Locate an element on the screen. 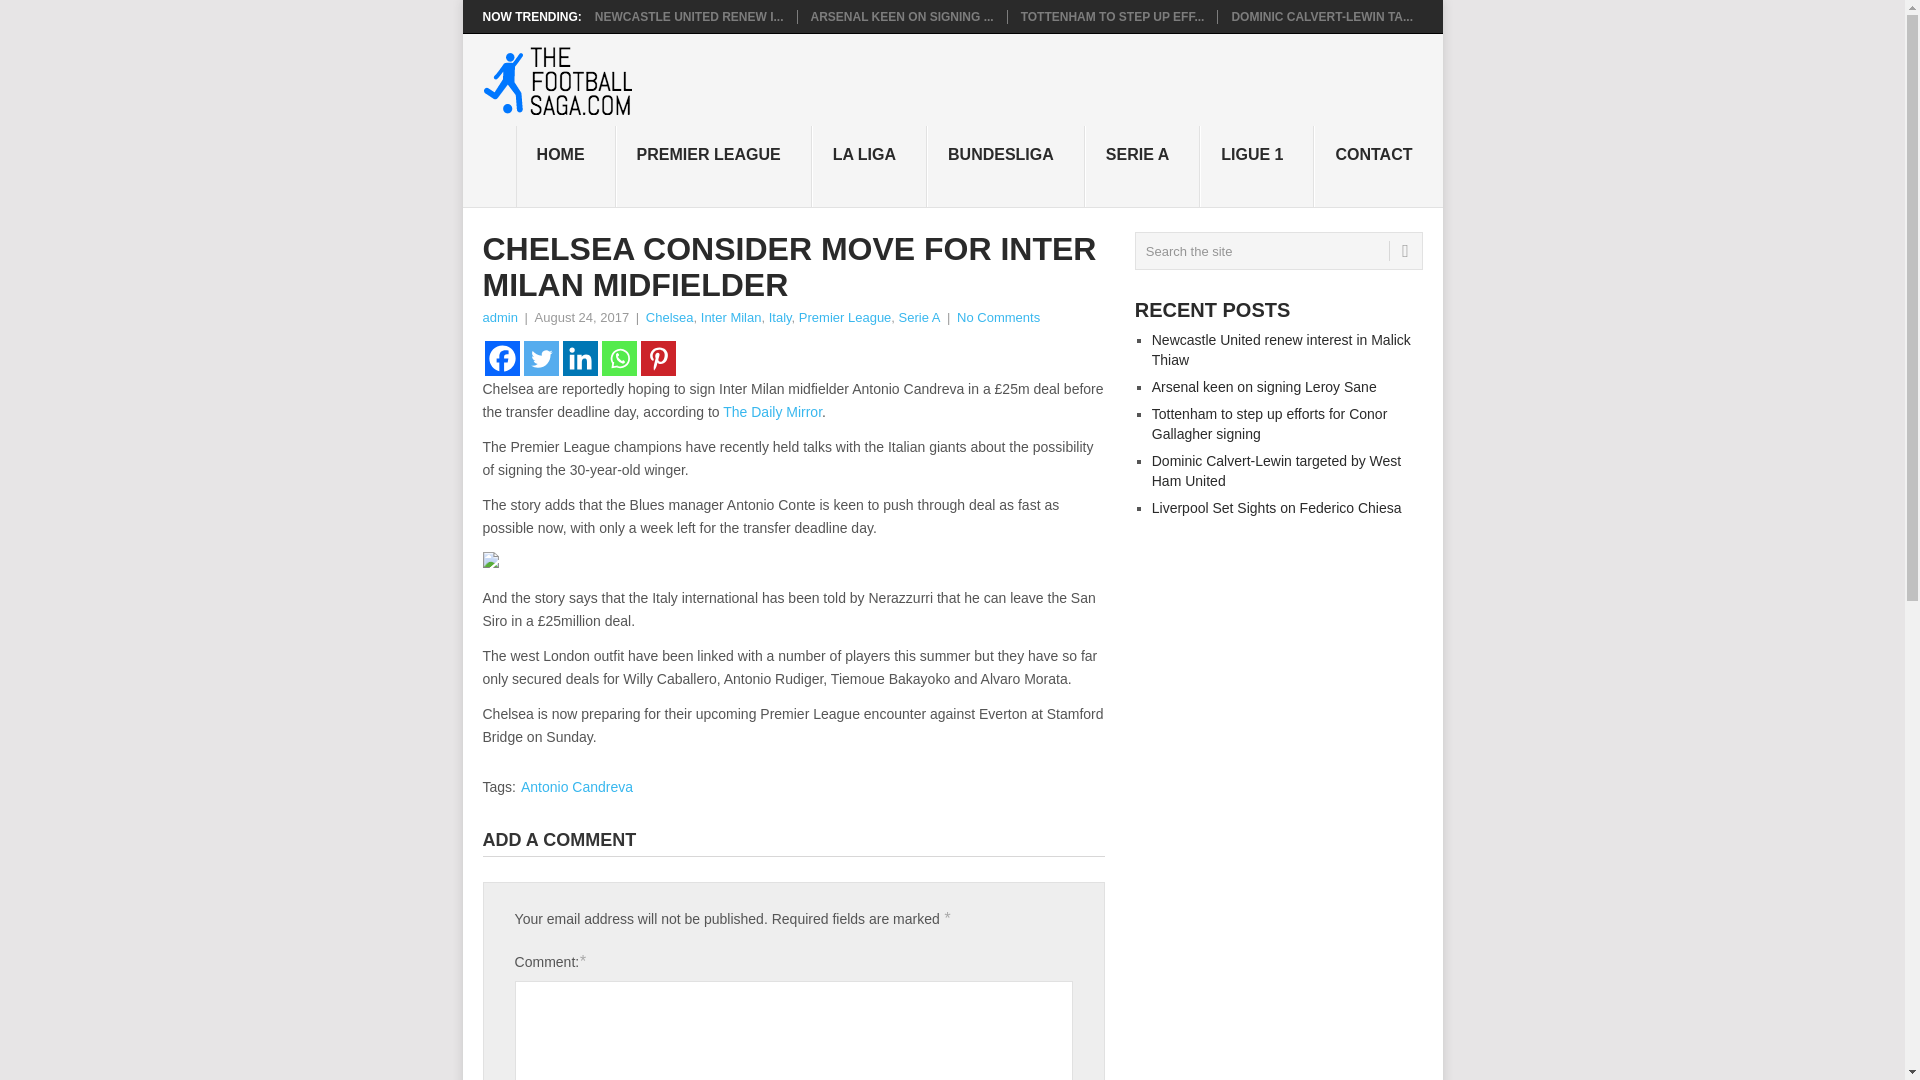 The image size is (1920, 1080). admin is located at coordinates (498, 317).